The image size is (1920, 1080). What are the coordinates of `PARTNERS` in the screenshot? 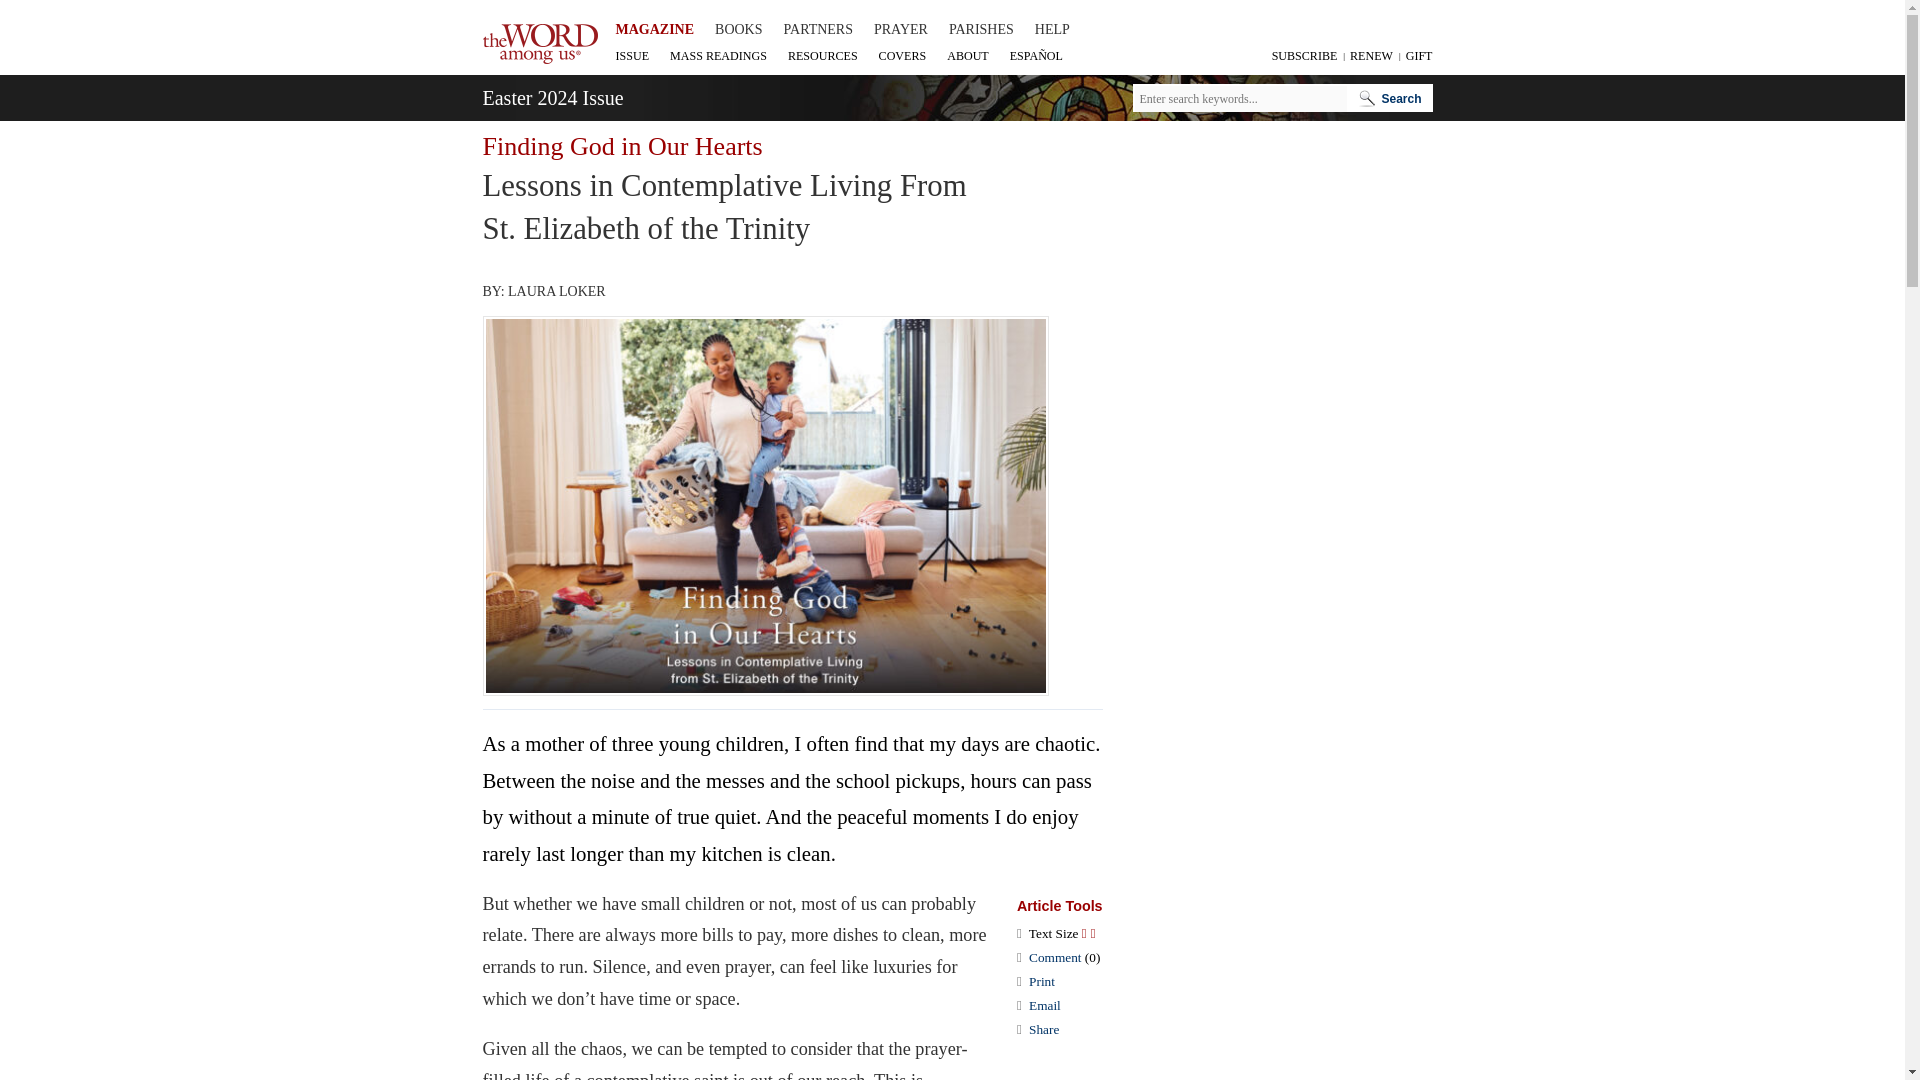 It's located at (818, 30).